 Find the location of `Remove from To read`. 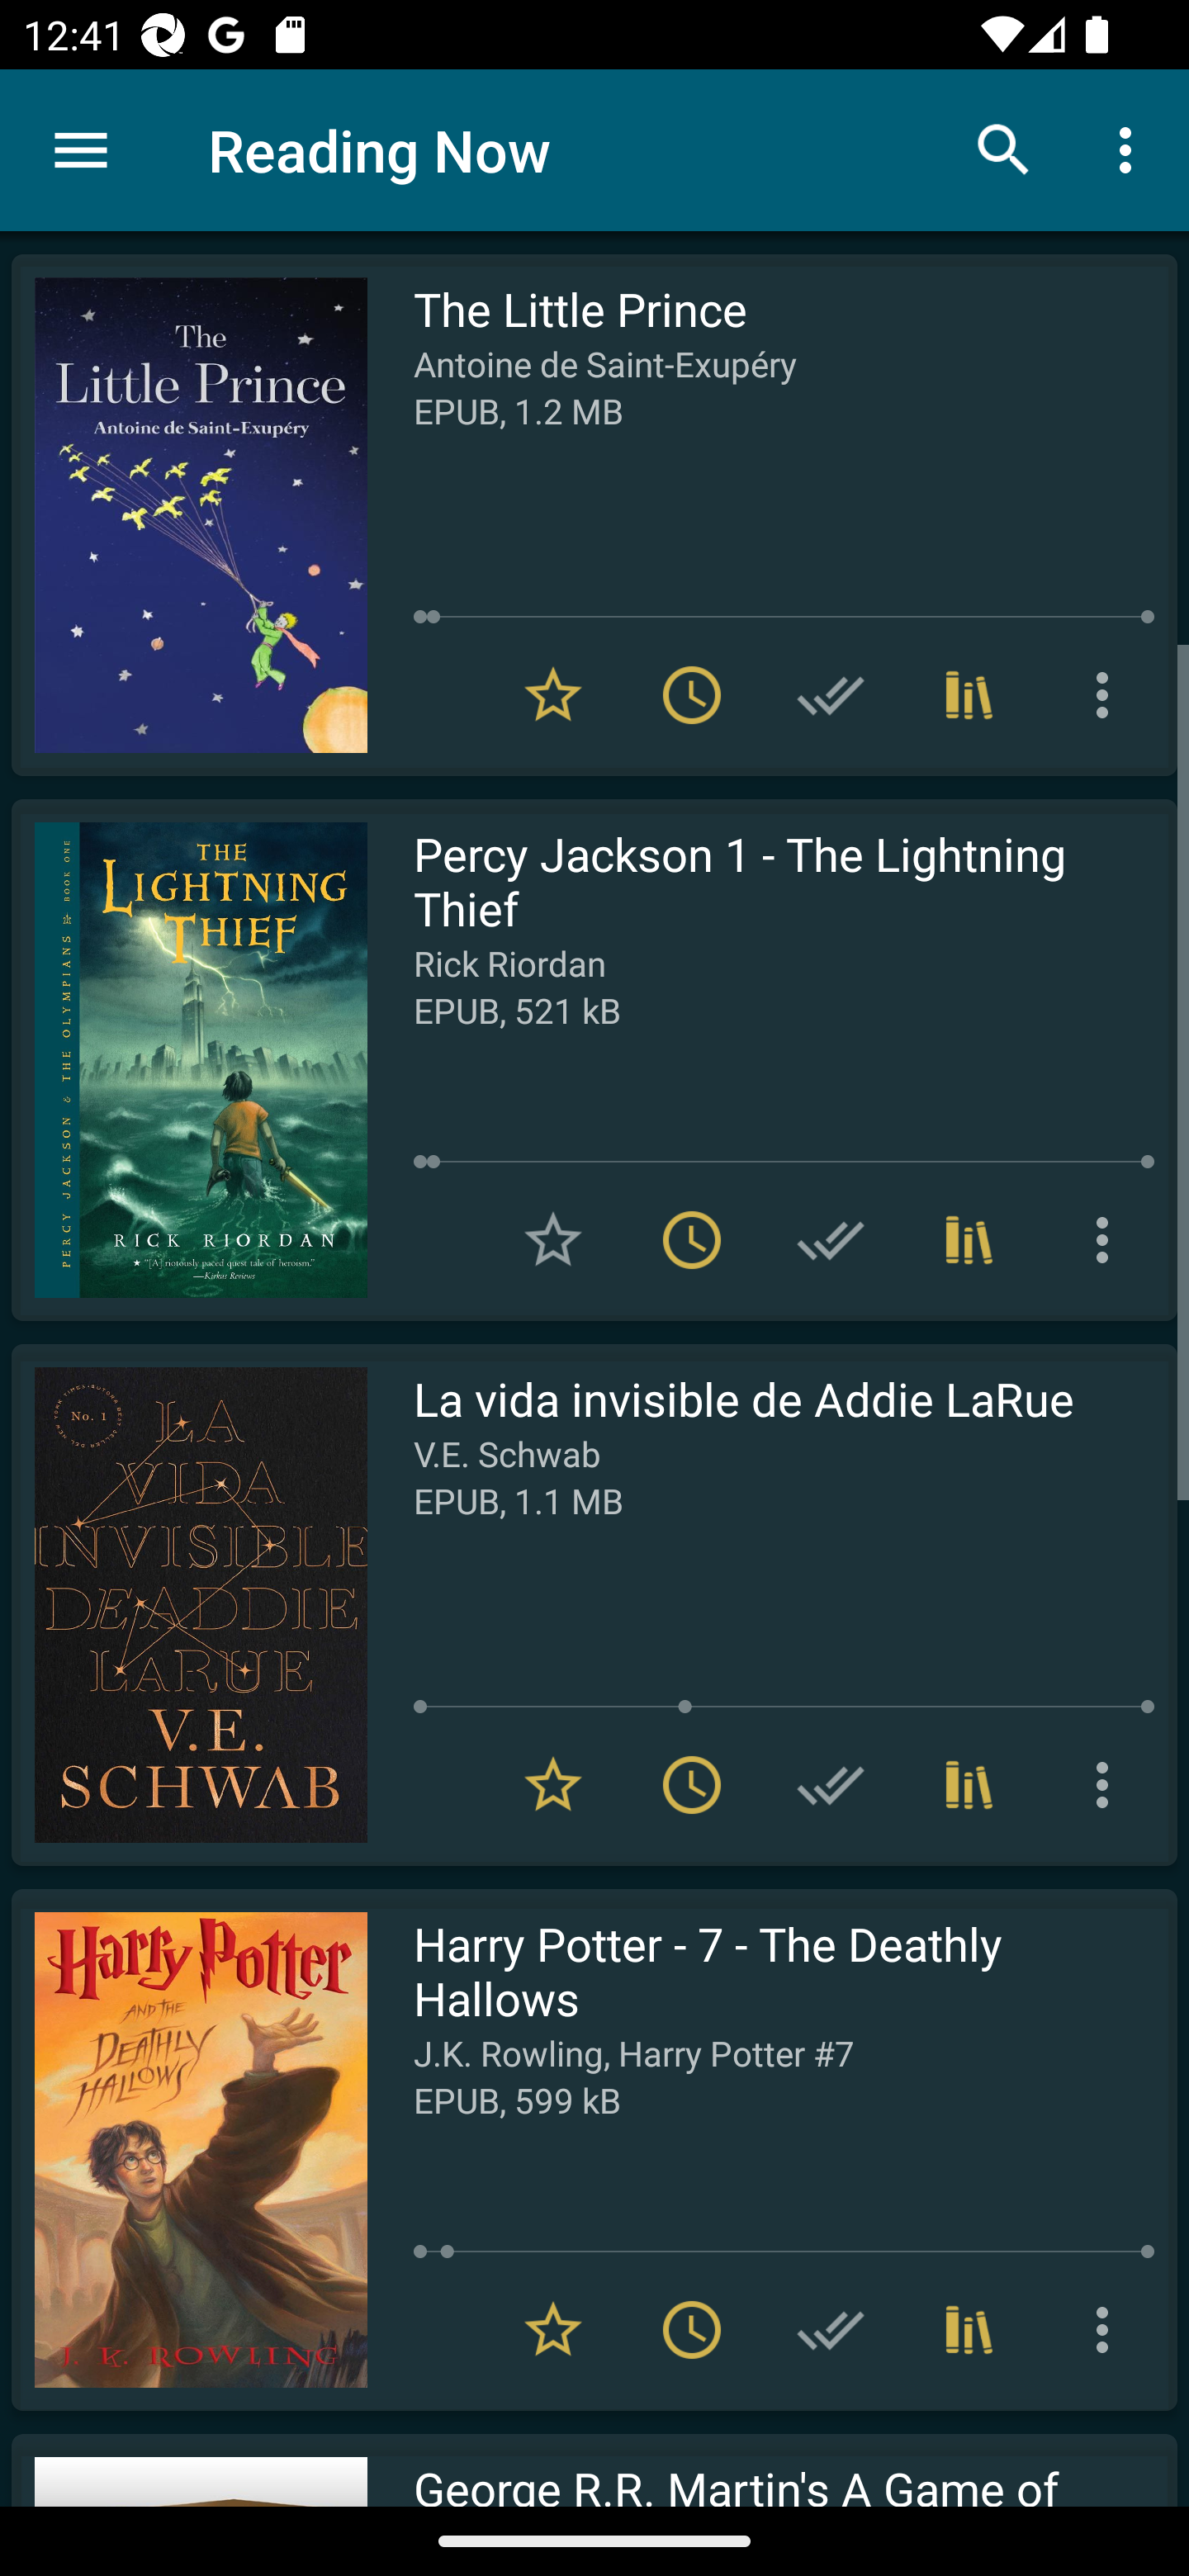

Remove from To read is located at coordinates (692, 1238).